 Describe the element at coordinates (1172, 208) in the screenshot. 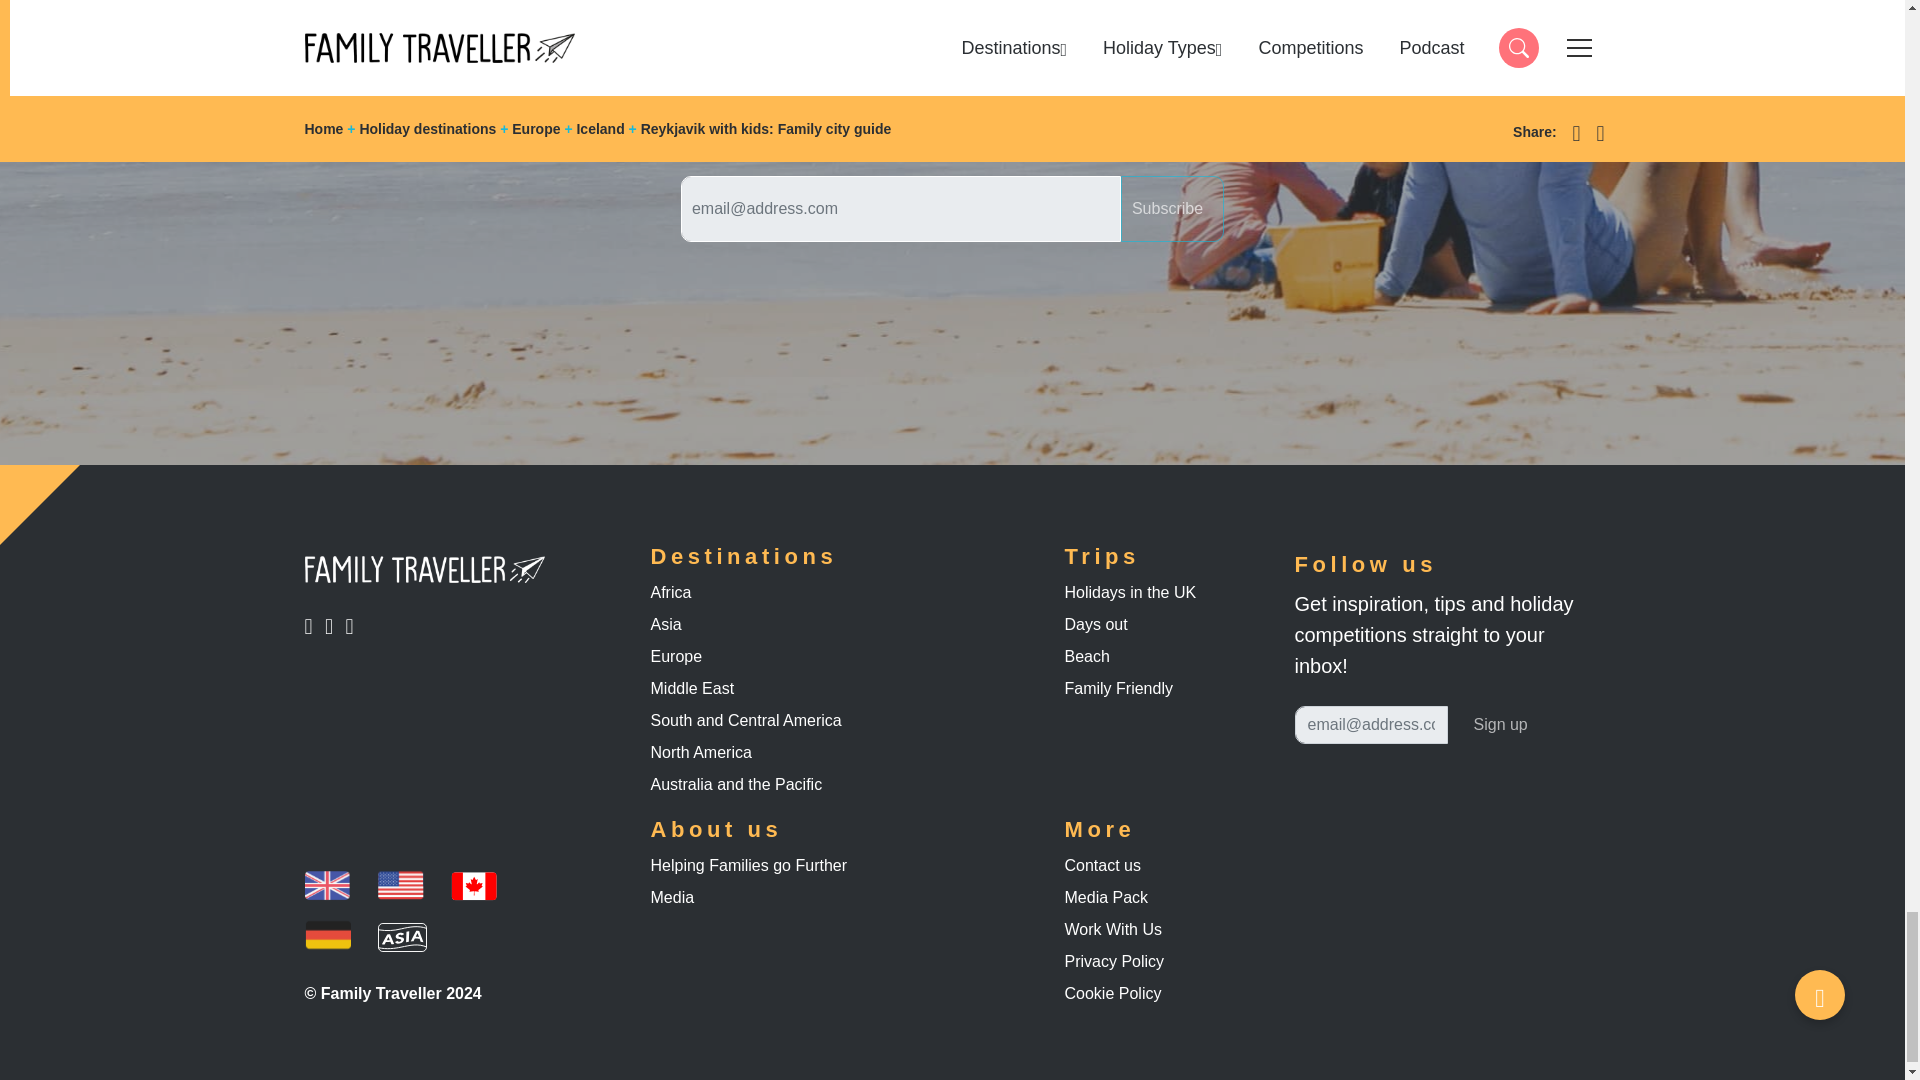

I see `Visit Family Traveller Asia` at that location.